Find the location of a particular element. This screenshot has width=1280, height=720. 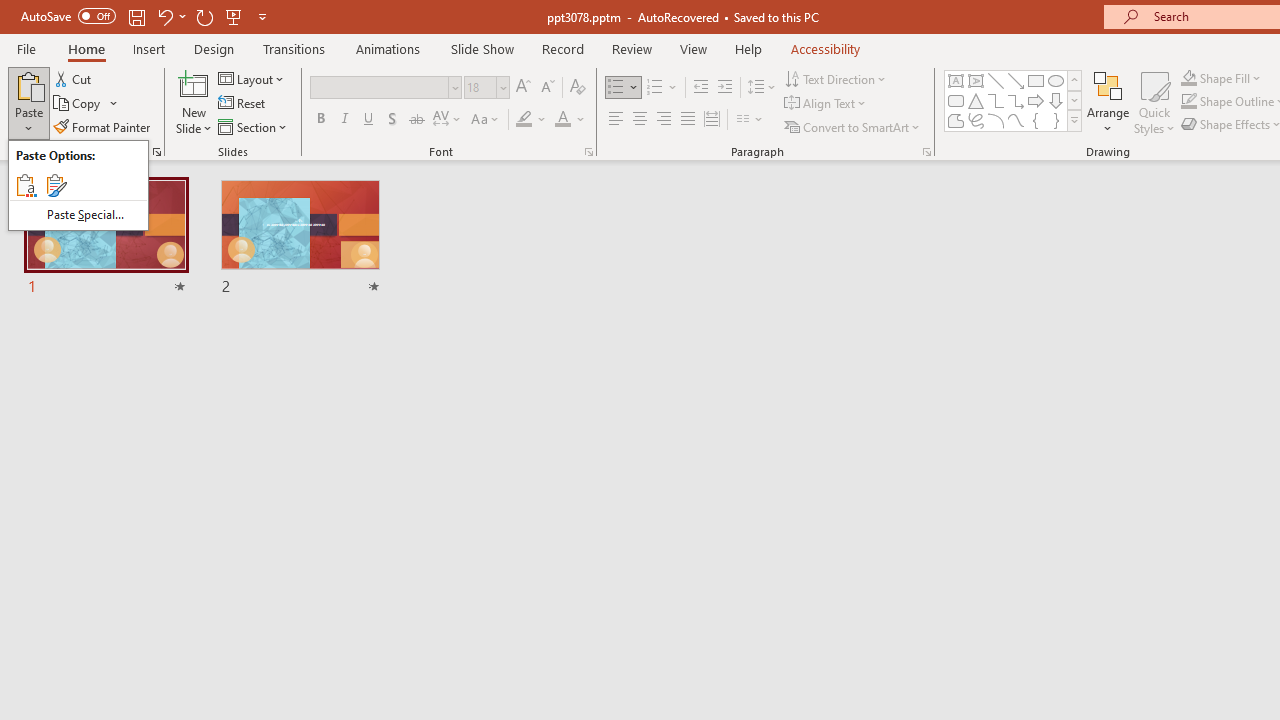

Right Brace is located at coordinates (1056, 120).